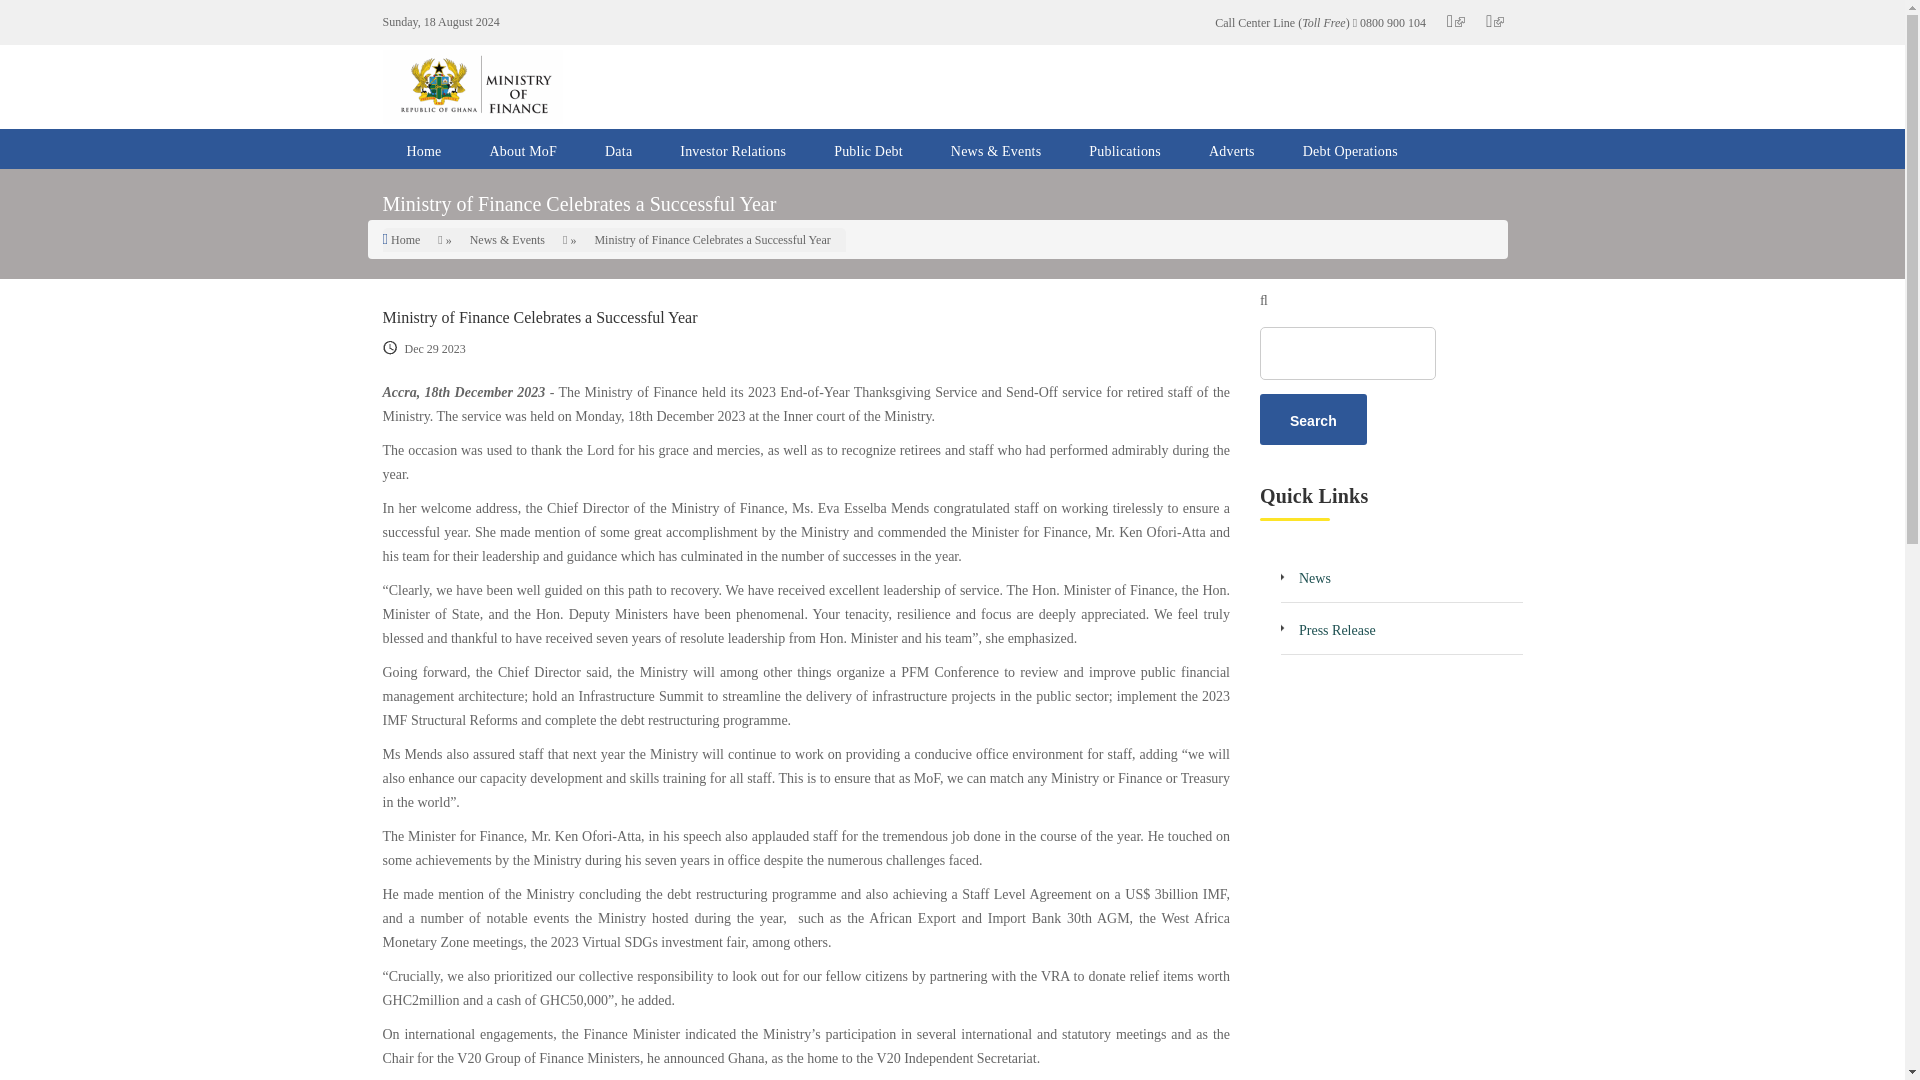 This screenshot has width=1920, height=1080. Describe the element at coordinates (711, 240) in the screenshot. I see `Ministry of Finance Celebrates a Successful Year` at that location.